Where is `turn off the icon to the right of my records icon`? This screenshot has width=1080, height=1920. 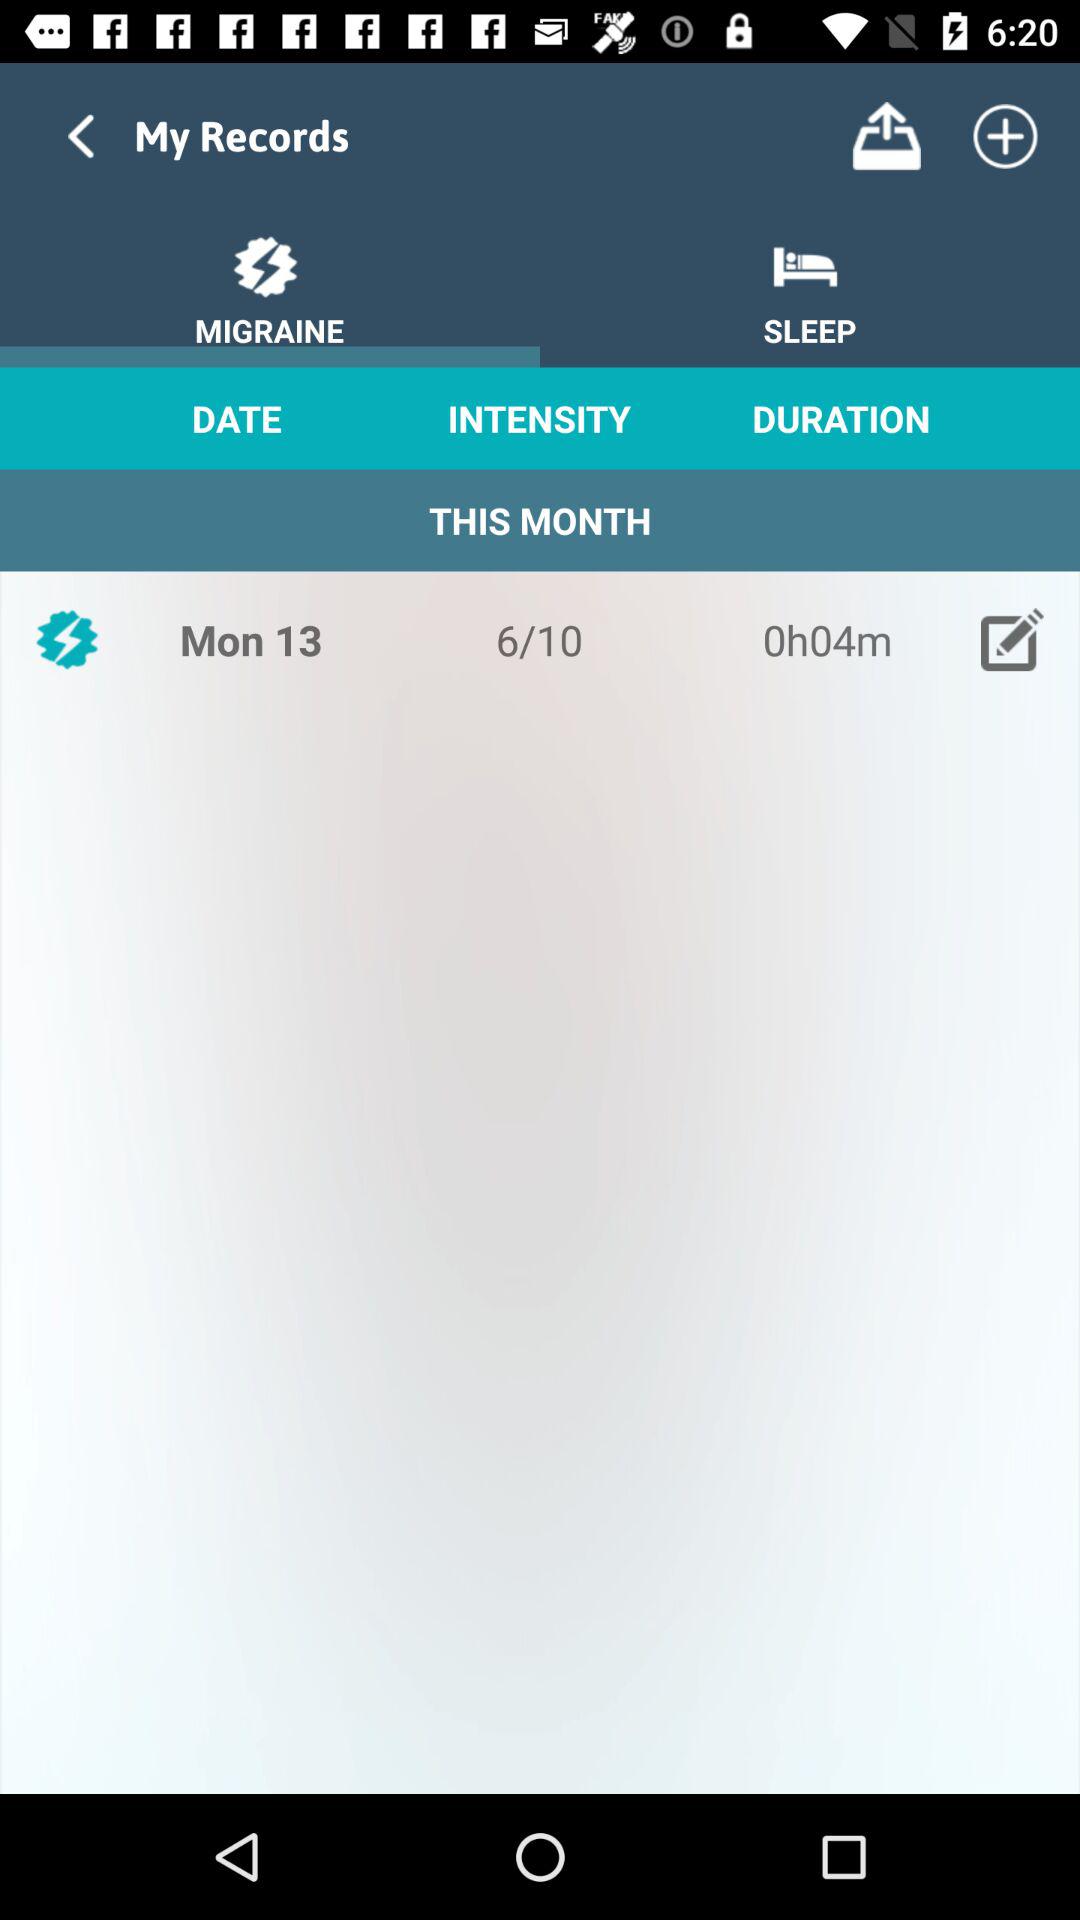 turn off the icon to the right of my records icon is located at coordinates (886, 136).